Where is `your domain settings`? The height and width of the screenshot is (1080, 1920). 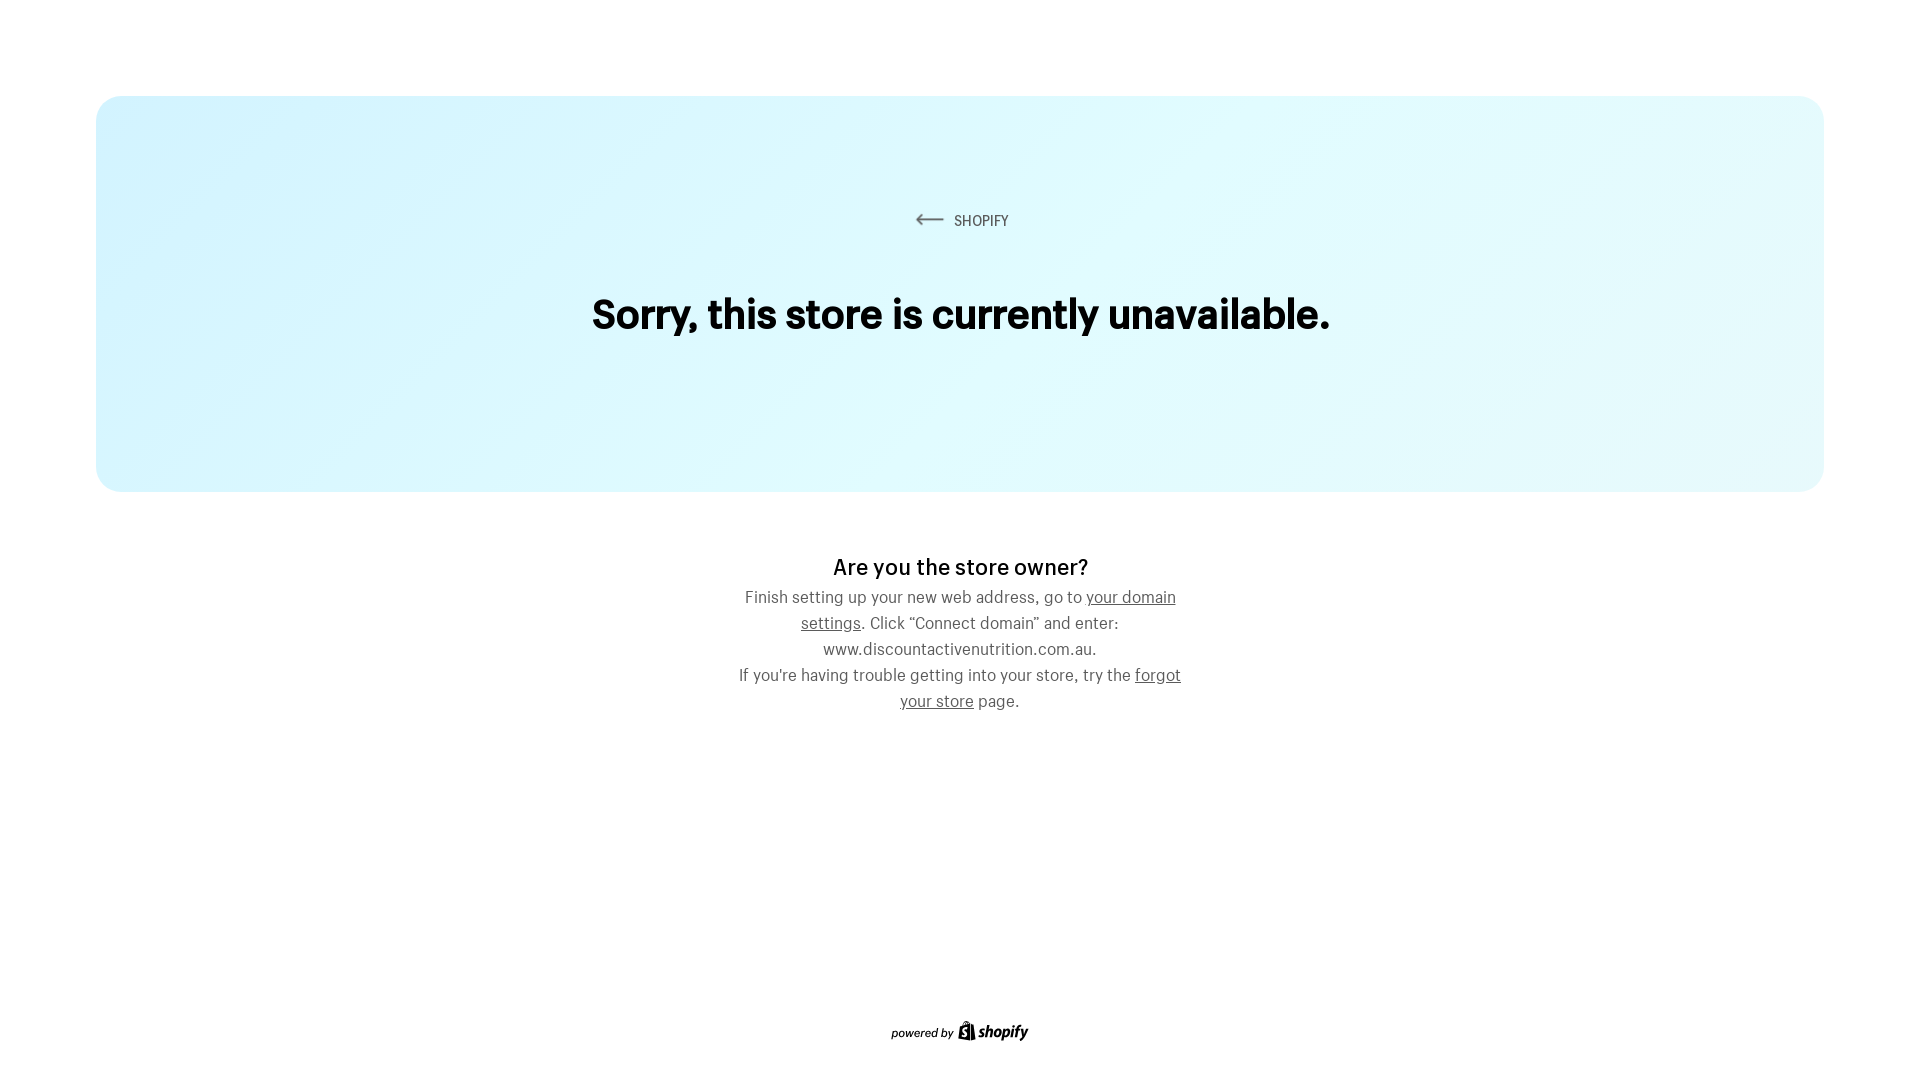
your domain settings is located at coordinates (988, 607).